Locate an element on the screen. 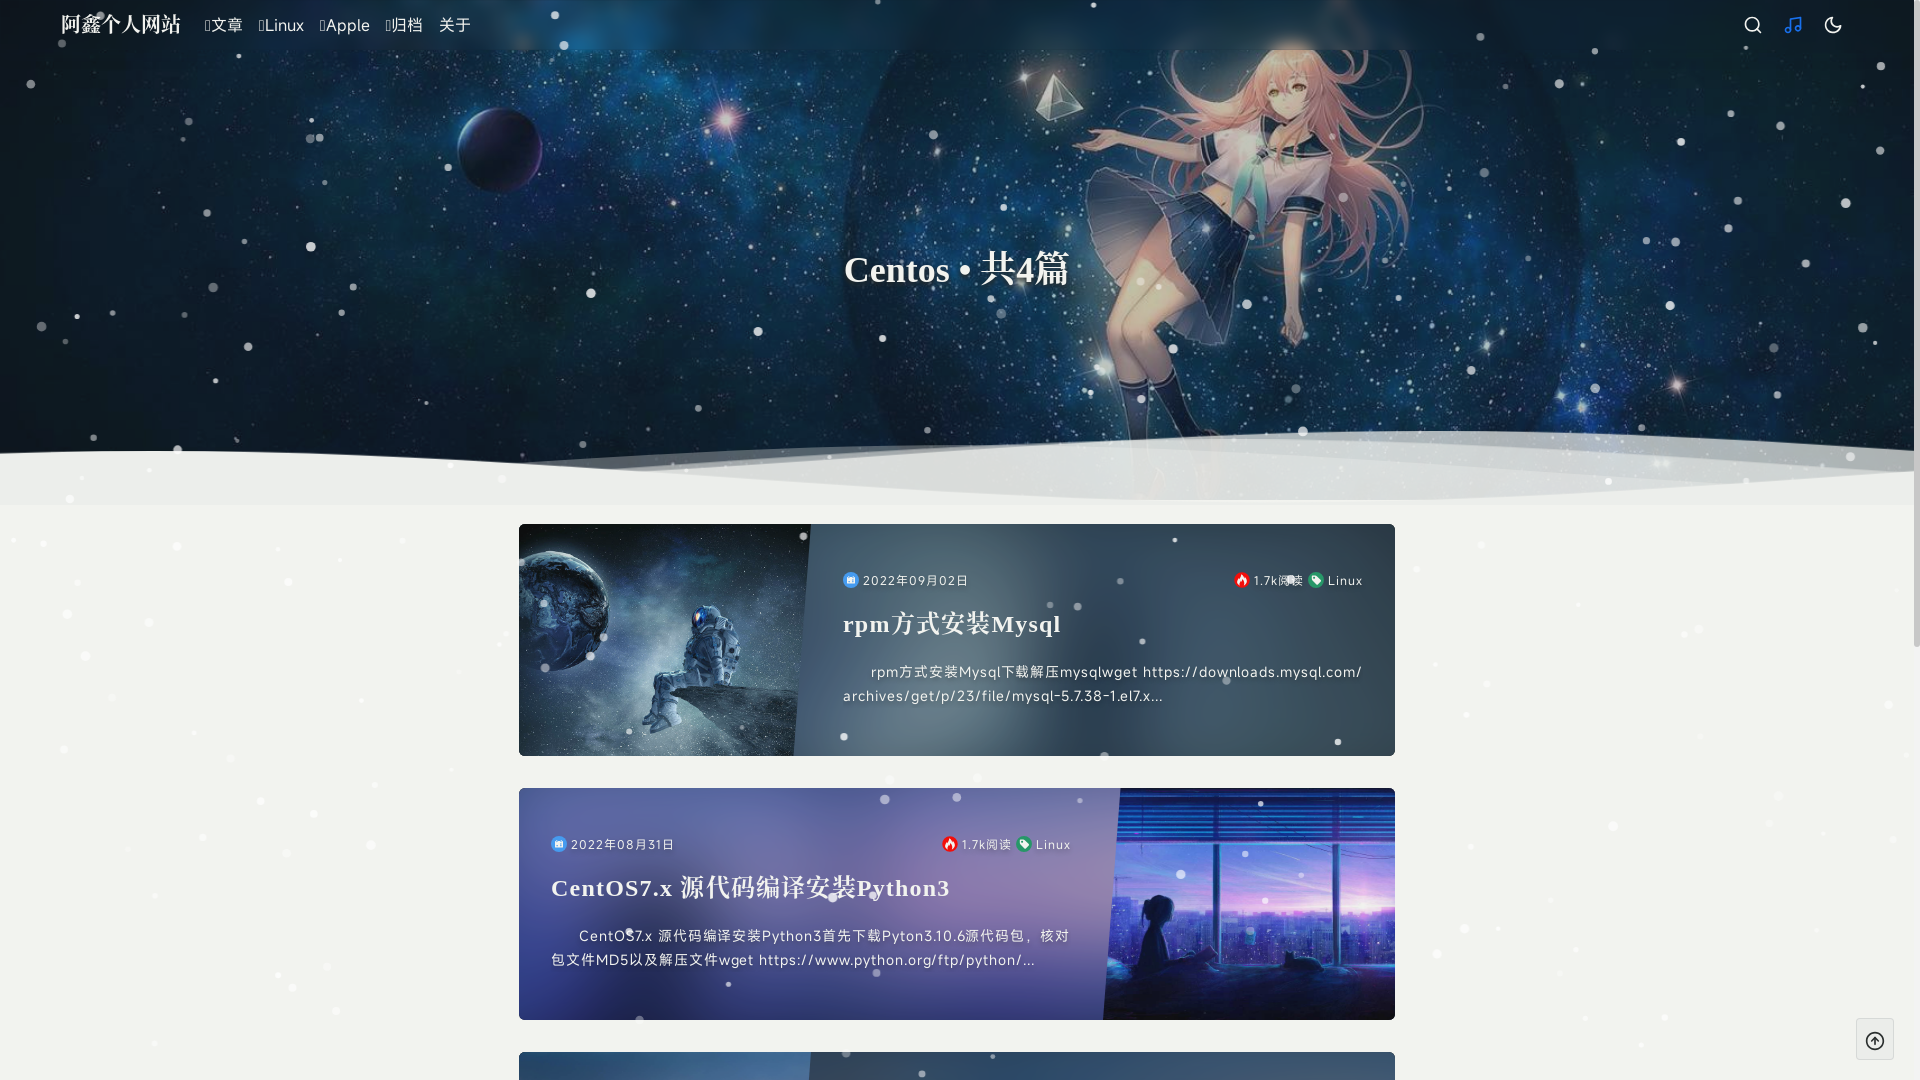 This screenshot has width=1920, height=1080. Linux is located at coordinates (1336, 580).